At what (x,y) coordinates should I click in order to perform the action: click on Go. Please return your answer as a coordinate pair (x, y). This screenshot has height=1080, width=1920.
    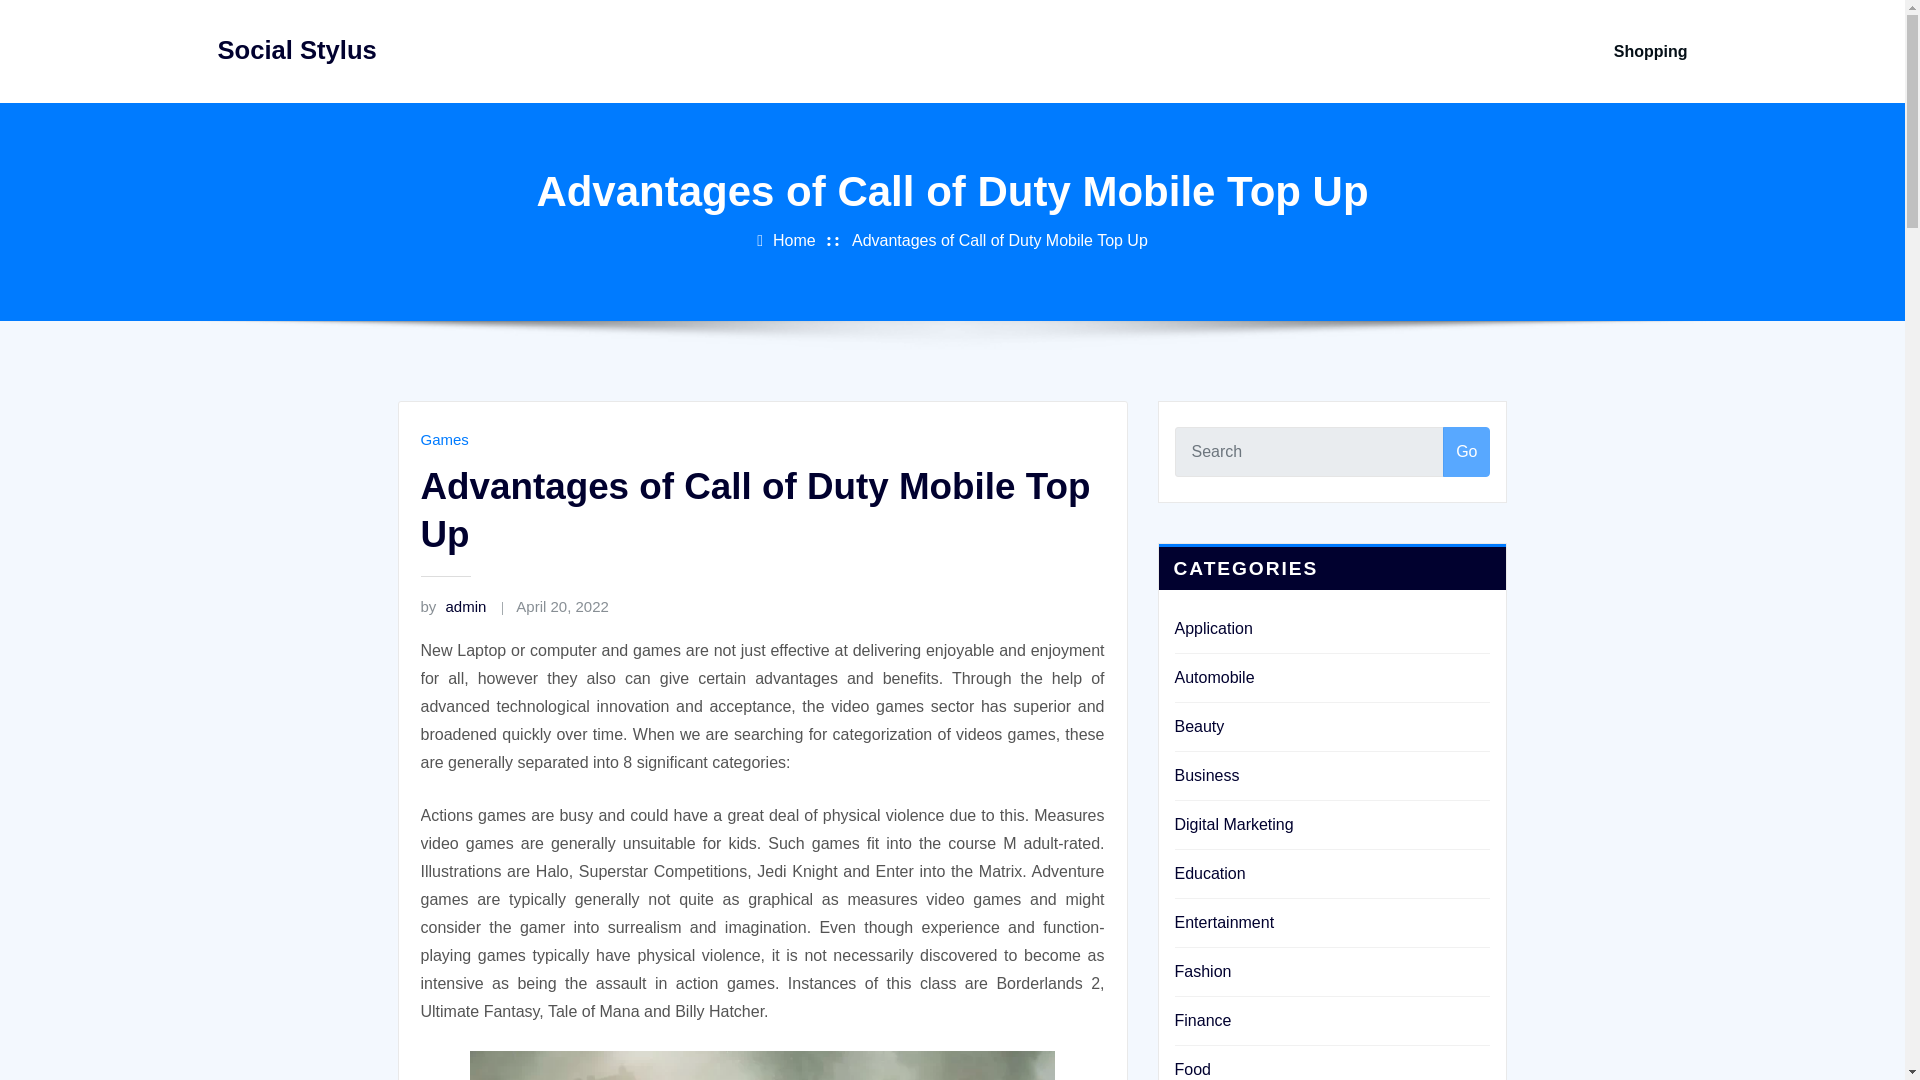
    Looking at the image, I should click on (1466, 452).